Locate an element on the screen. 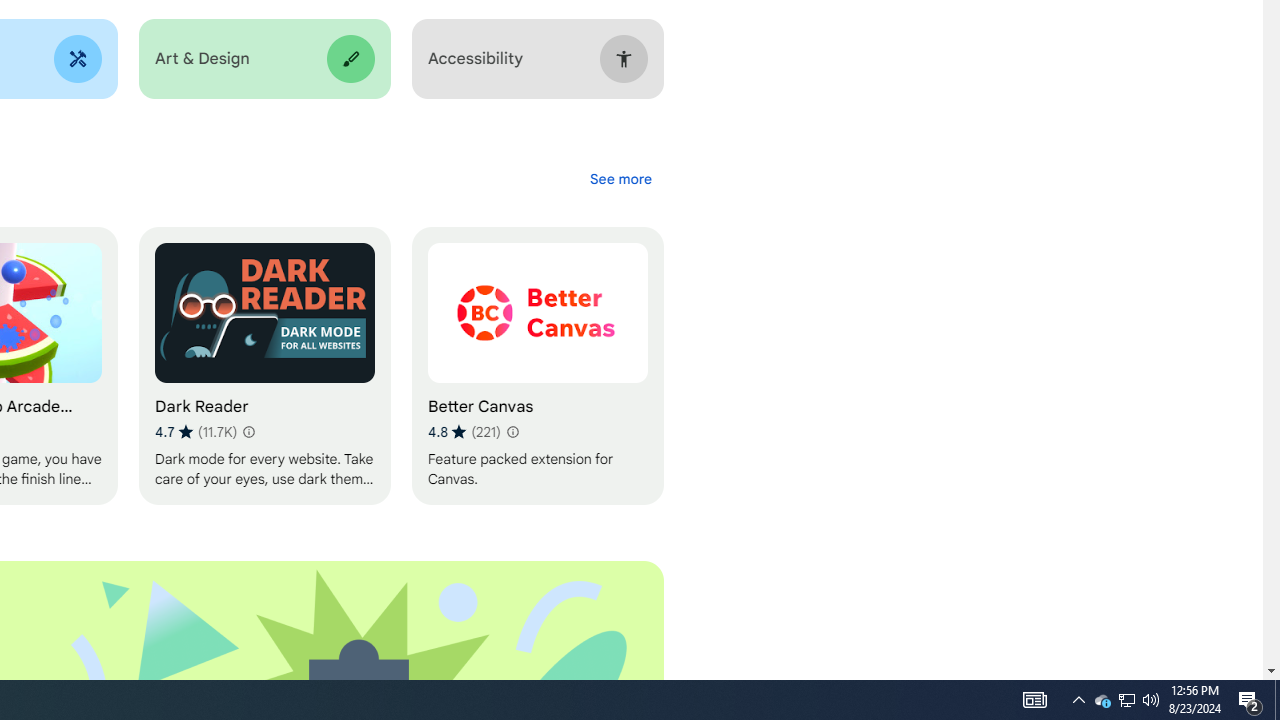 This screenshot has height=720, width=1280. Learn more about results and reviews "Dark Reader" is located at coordinates (247, 432).